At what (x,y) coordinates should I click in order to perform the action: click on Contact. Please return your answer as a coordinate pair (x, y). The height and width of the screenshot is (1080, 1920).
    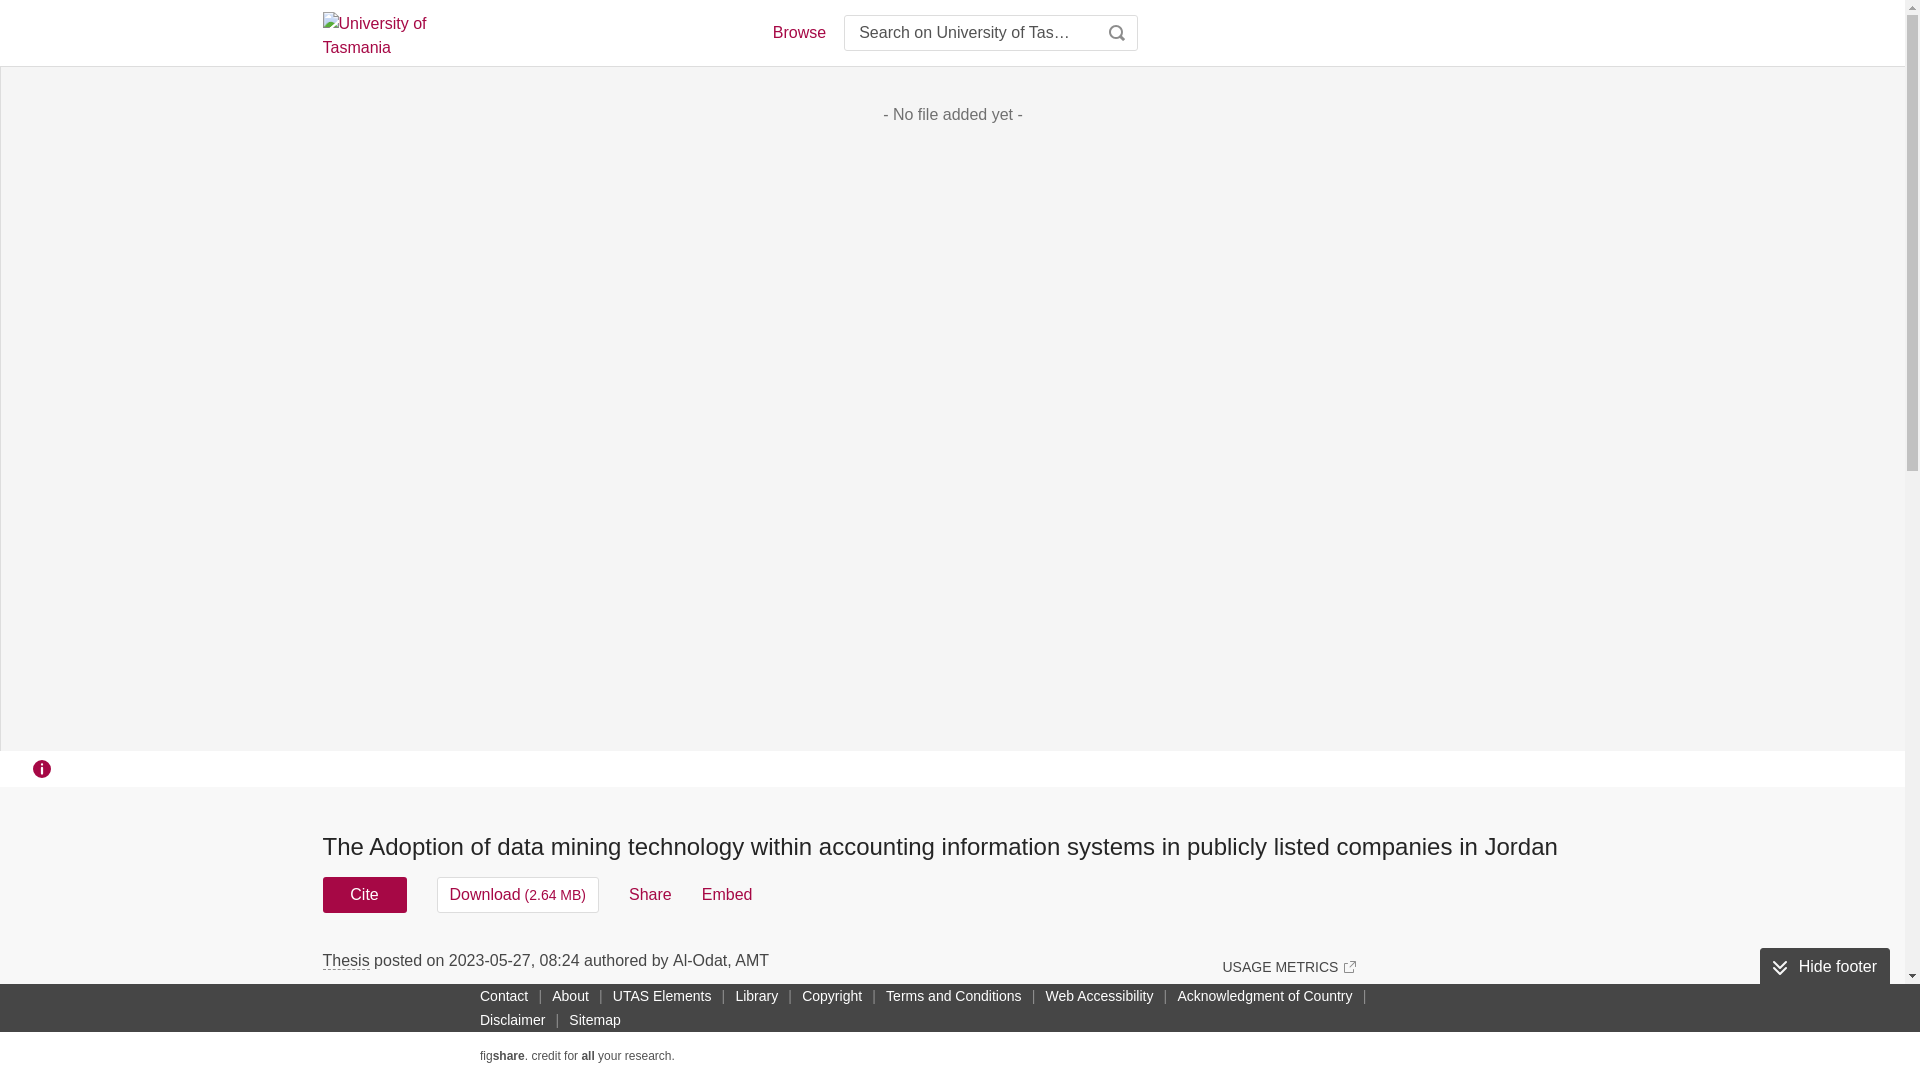
    Looking at the image, I should click on (504, 995).